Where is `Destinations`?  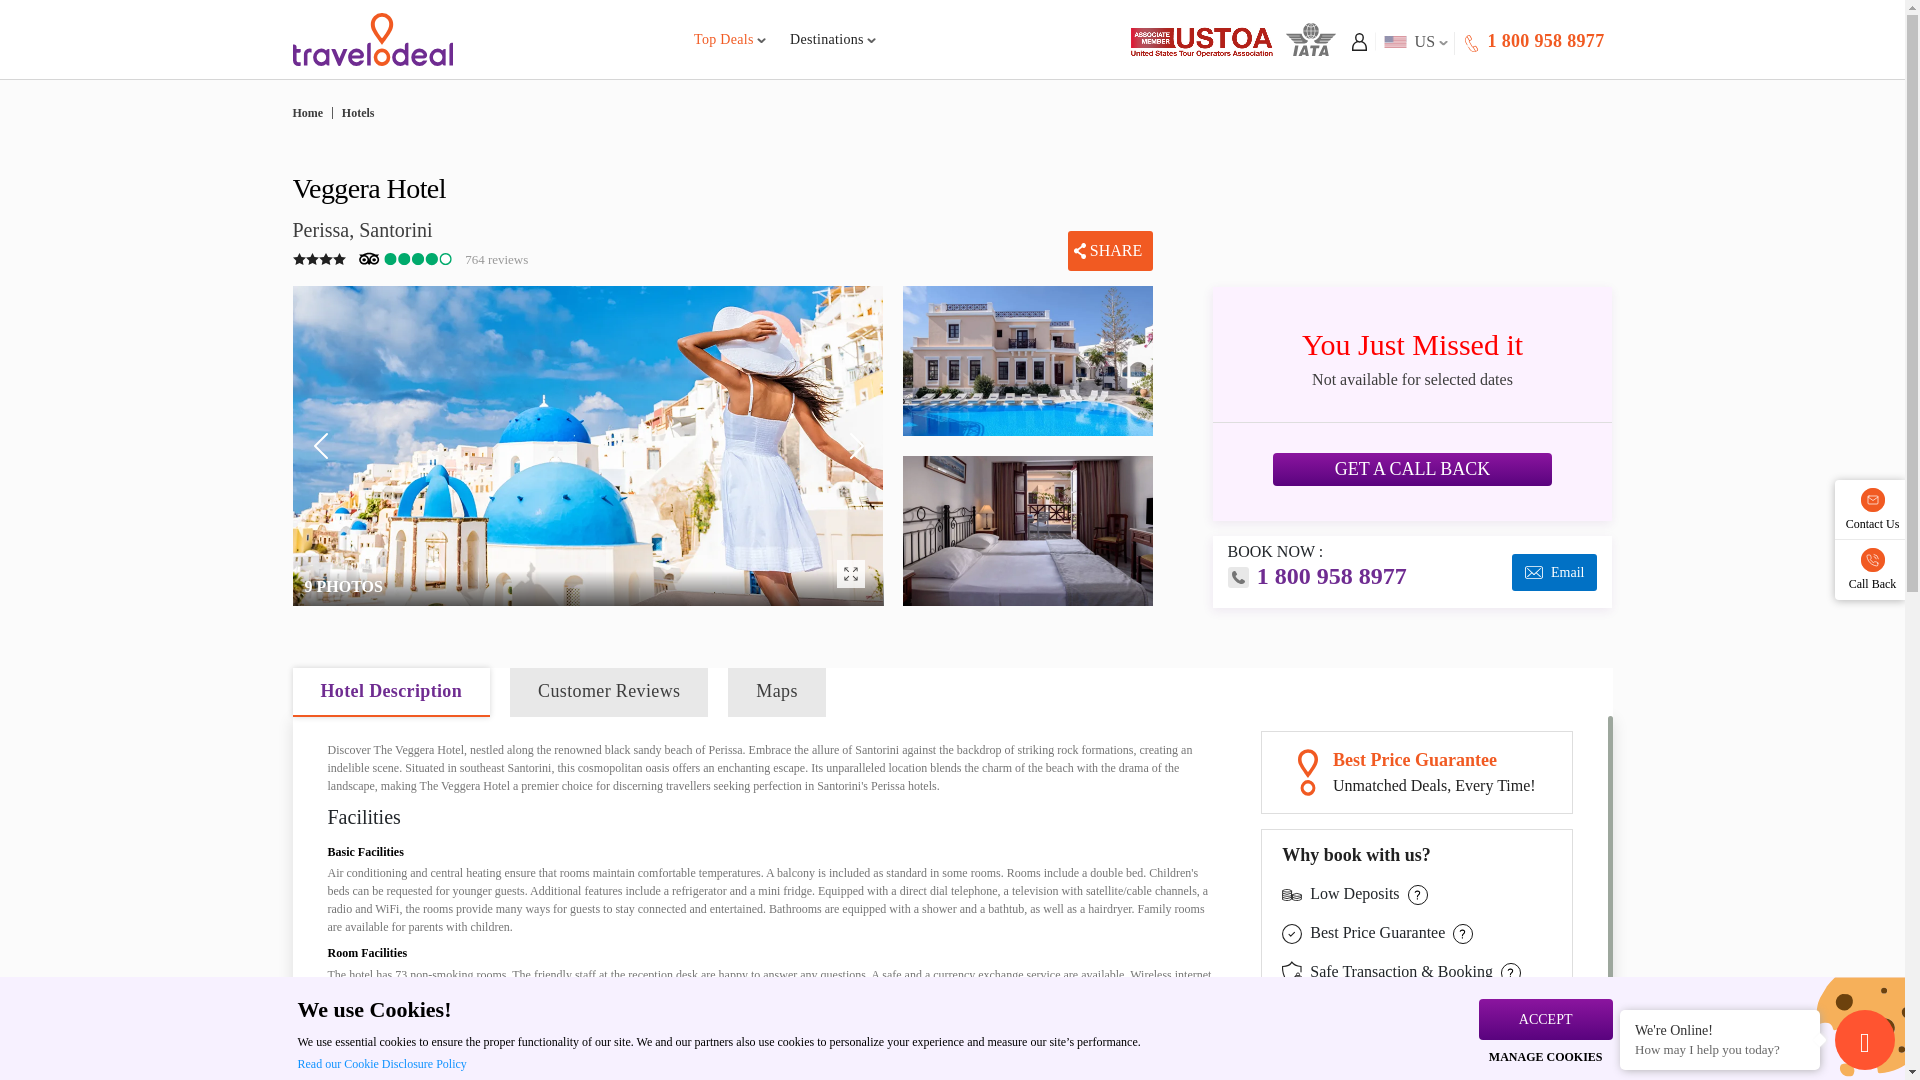
Destinations is located at coordinates (832, 39).